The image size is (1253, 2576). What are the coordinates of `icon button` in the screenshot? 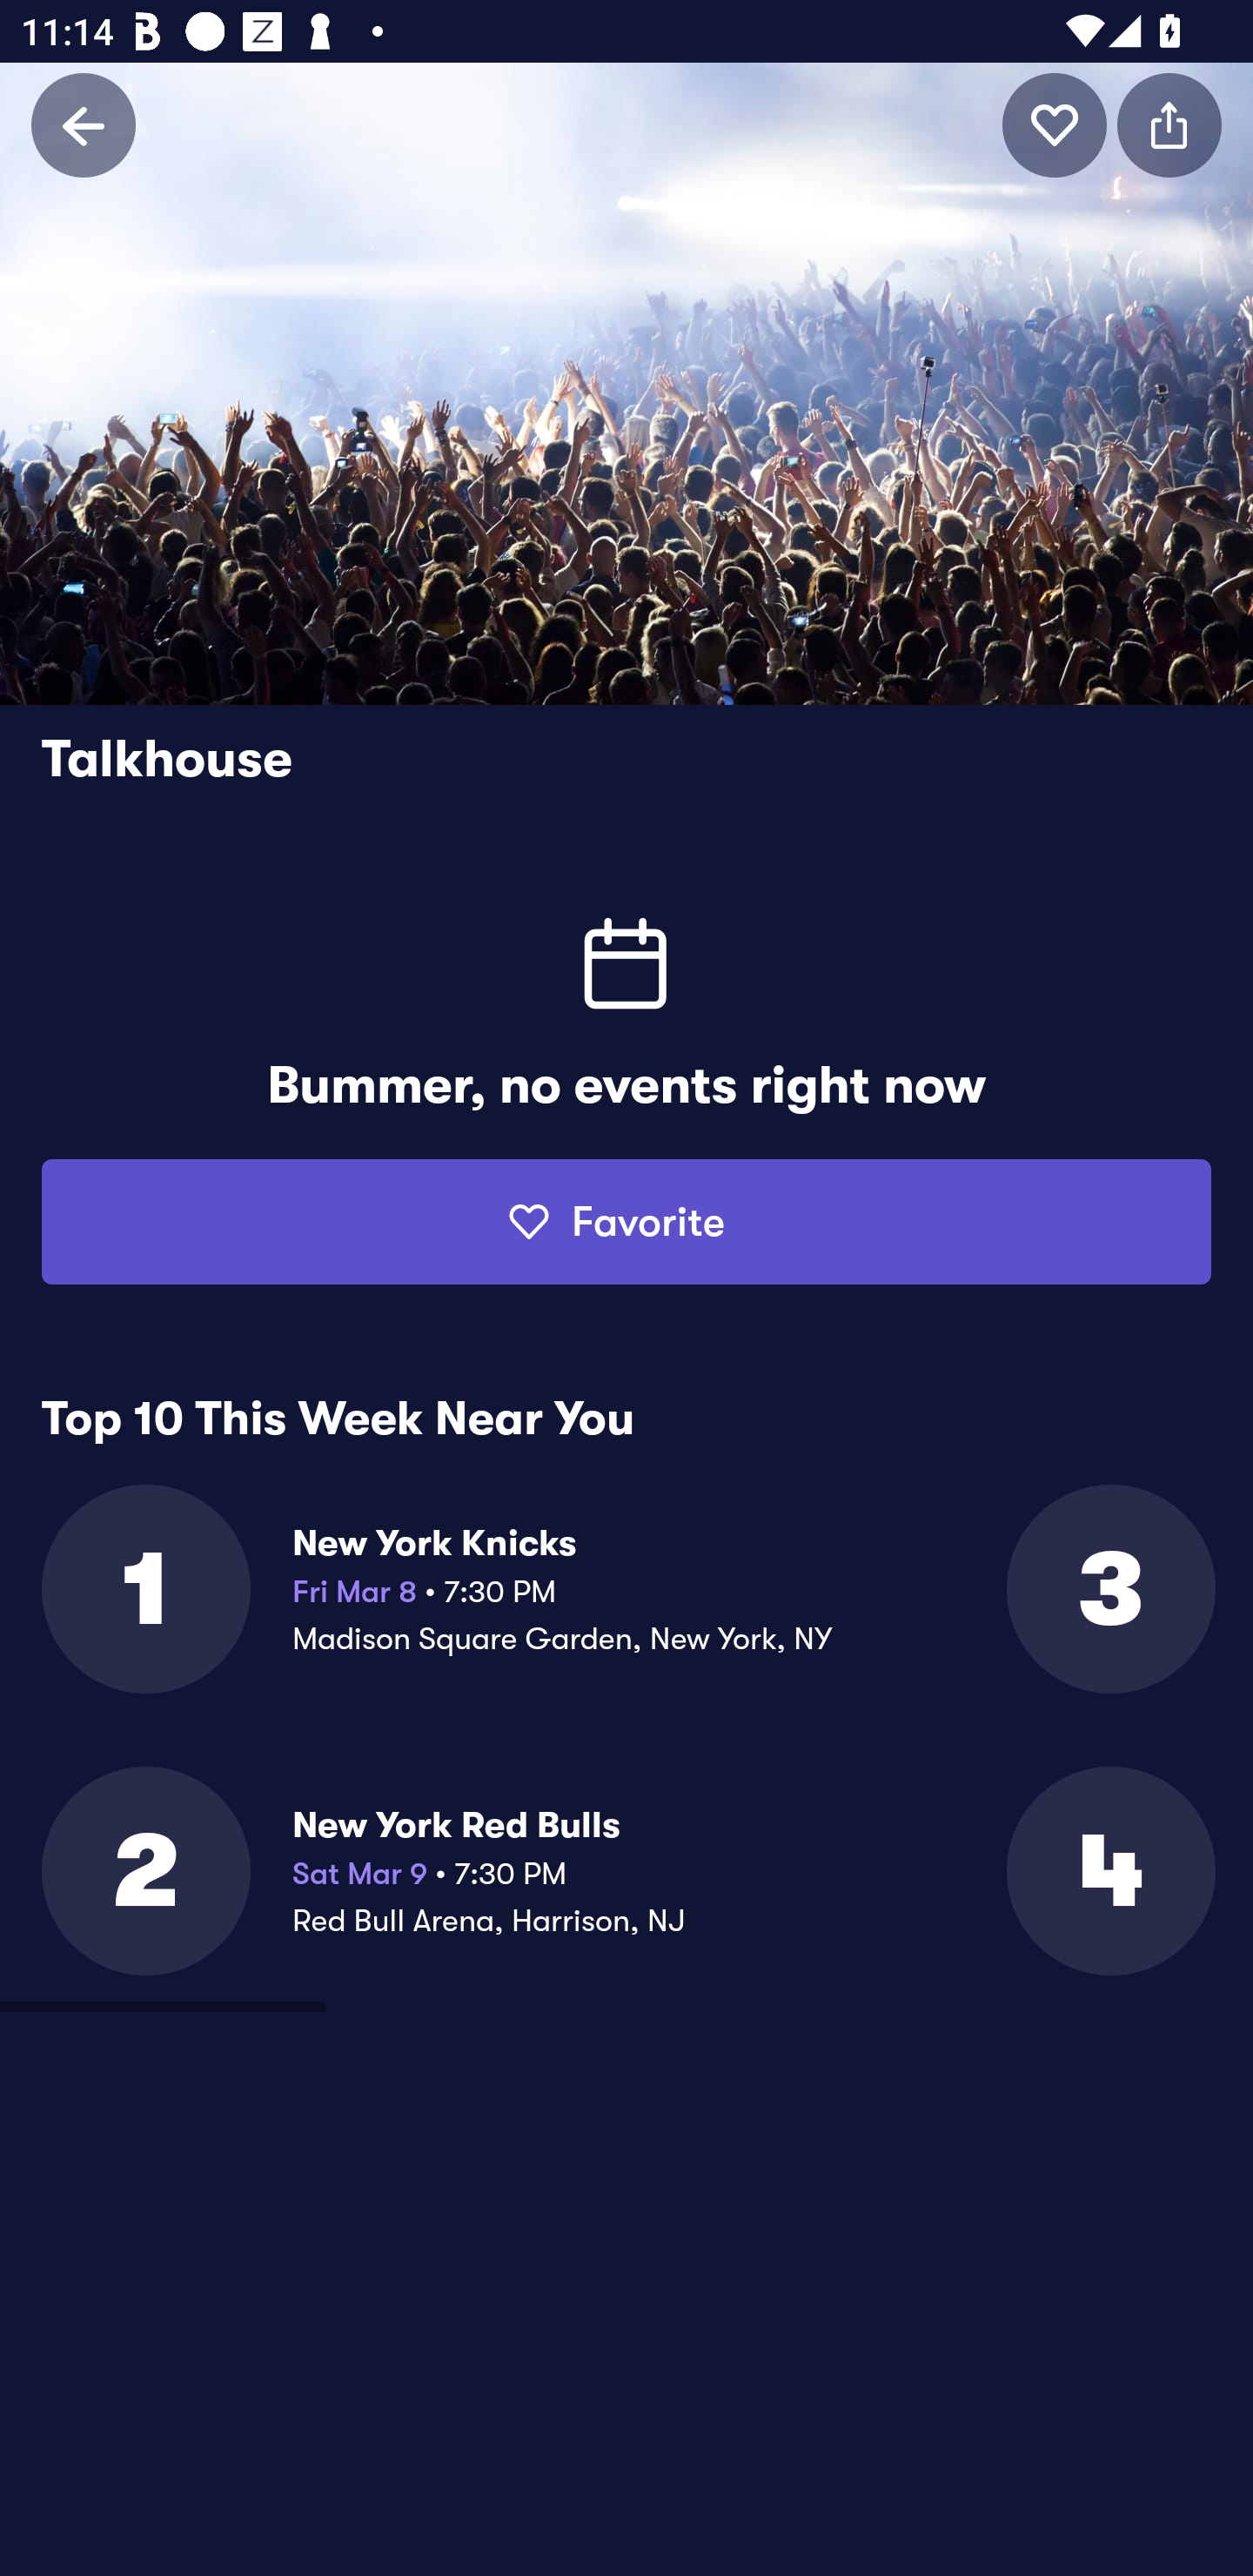 It's located at (1055, 124).